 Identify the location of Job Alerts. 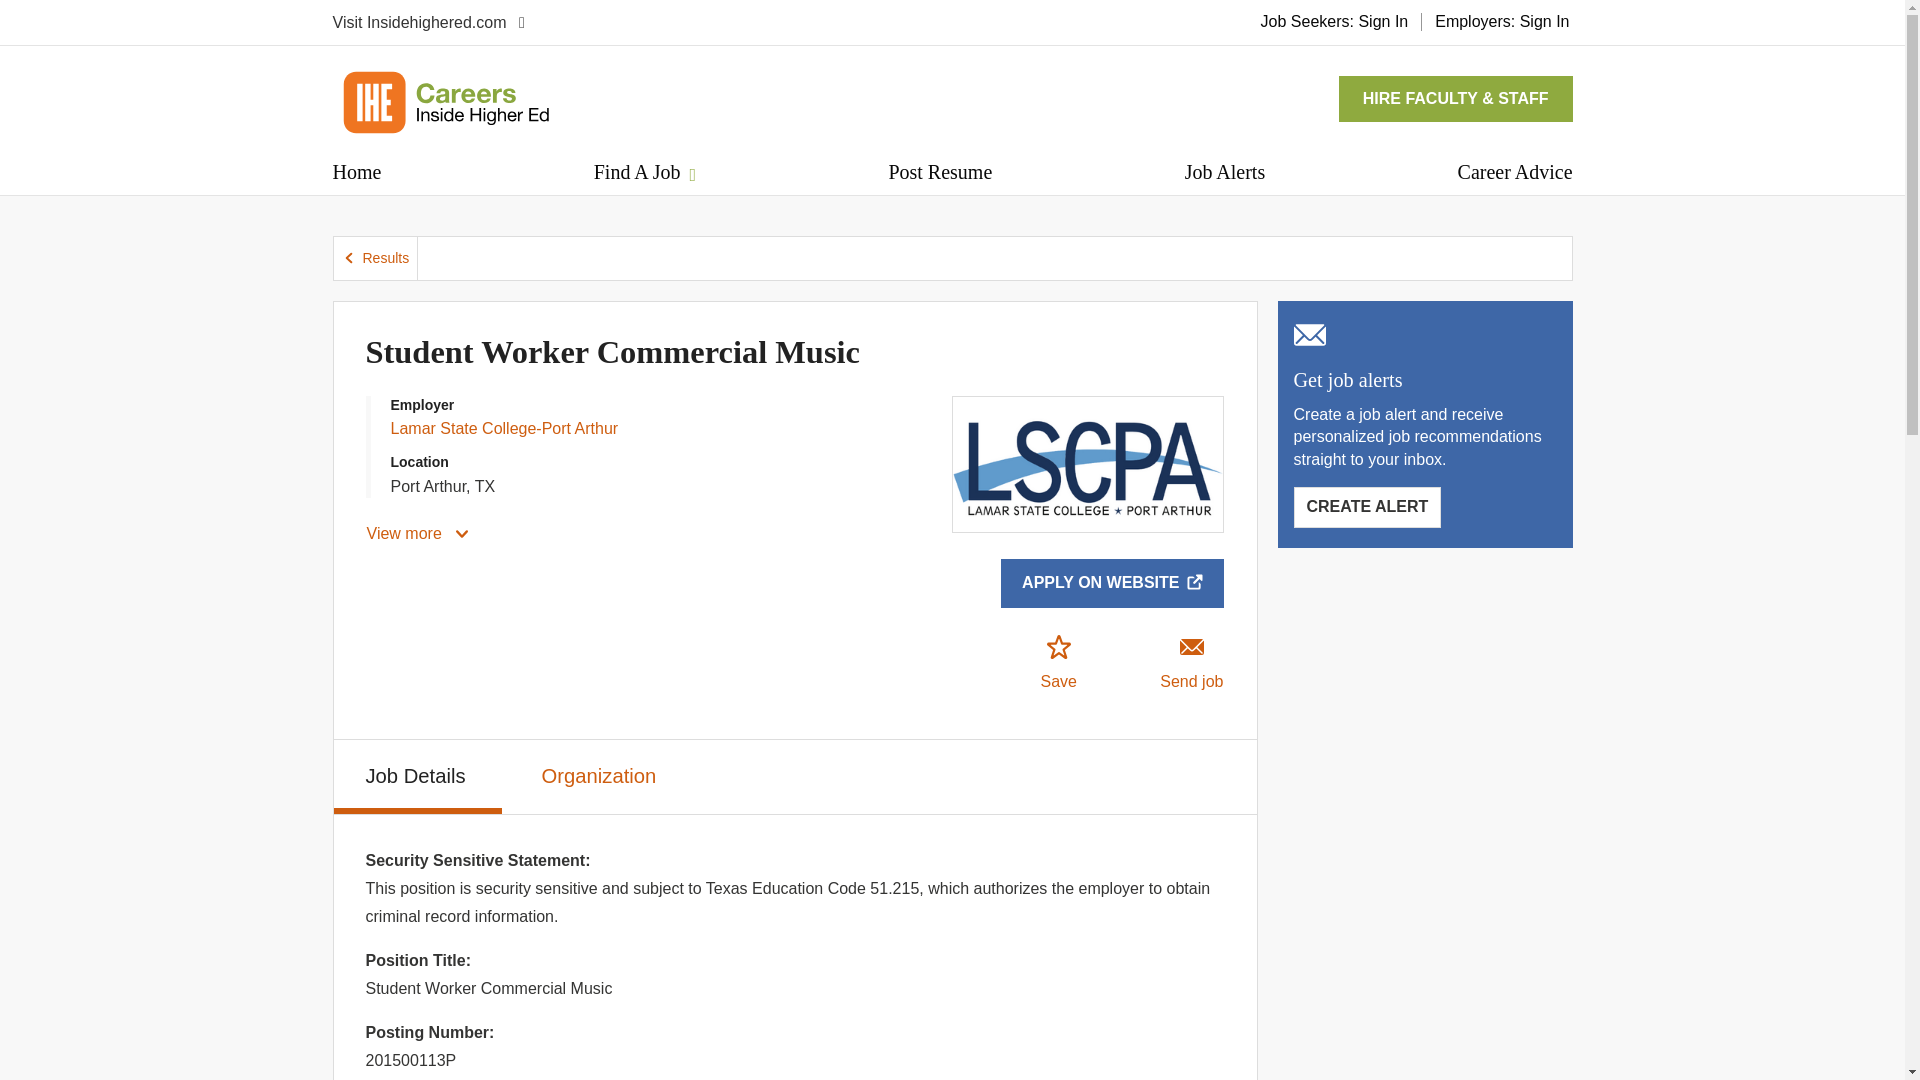
(1224, 171).